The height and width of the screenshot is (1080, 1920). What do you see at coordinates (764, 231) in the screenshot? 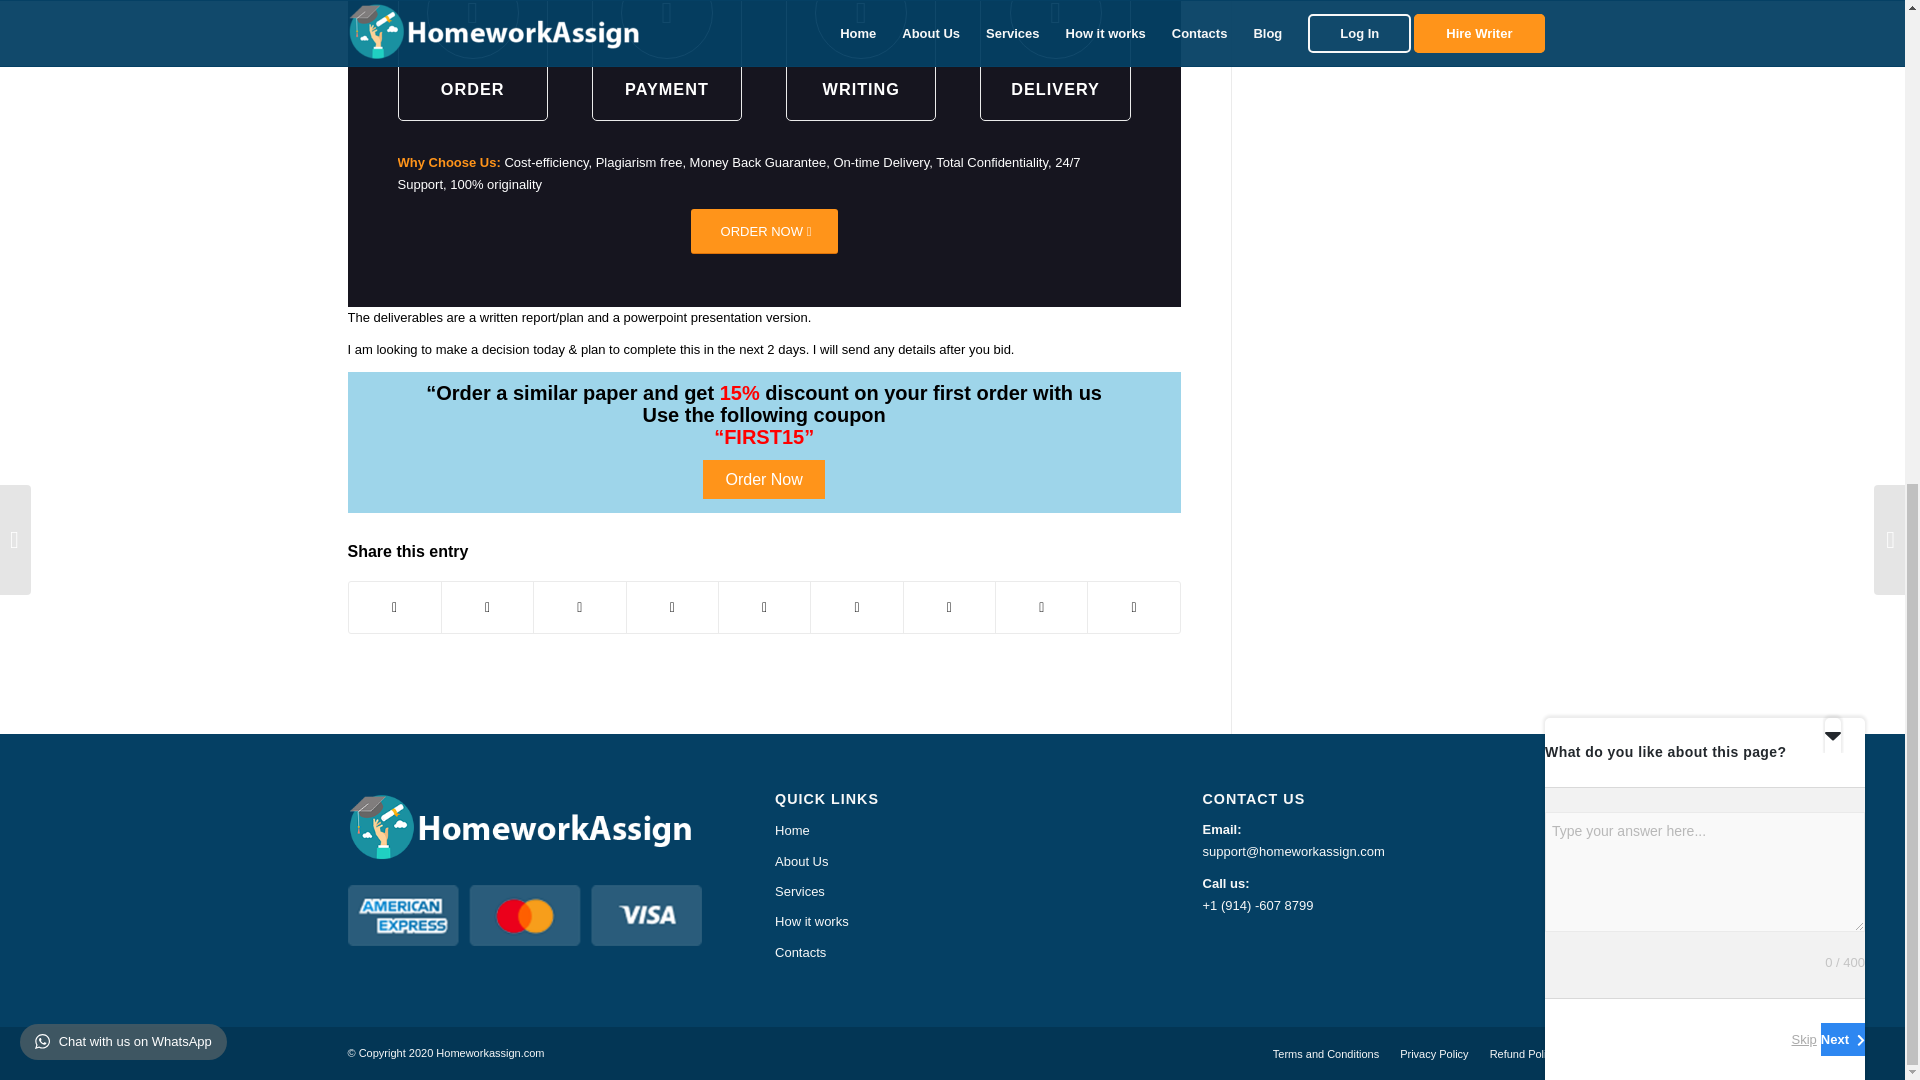
I see `ORDER NOW` at bounding box center [764, 231].